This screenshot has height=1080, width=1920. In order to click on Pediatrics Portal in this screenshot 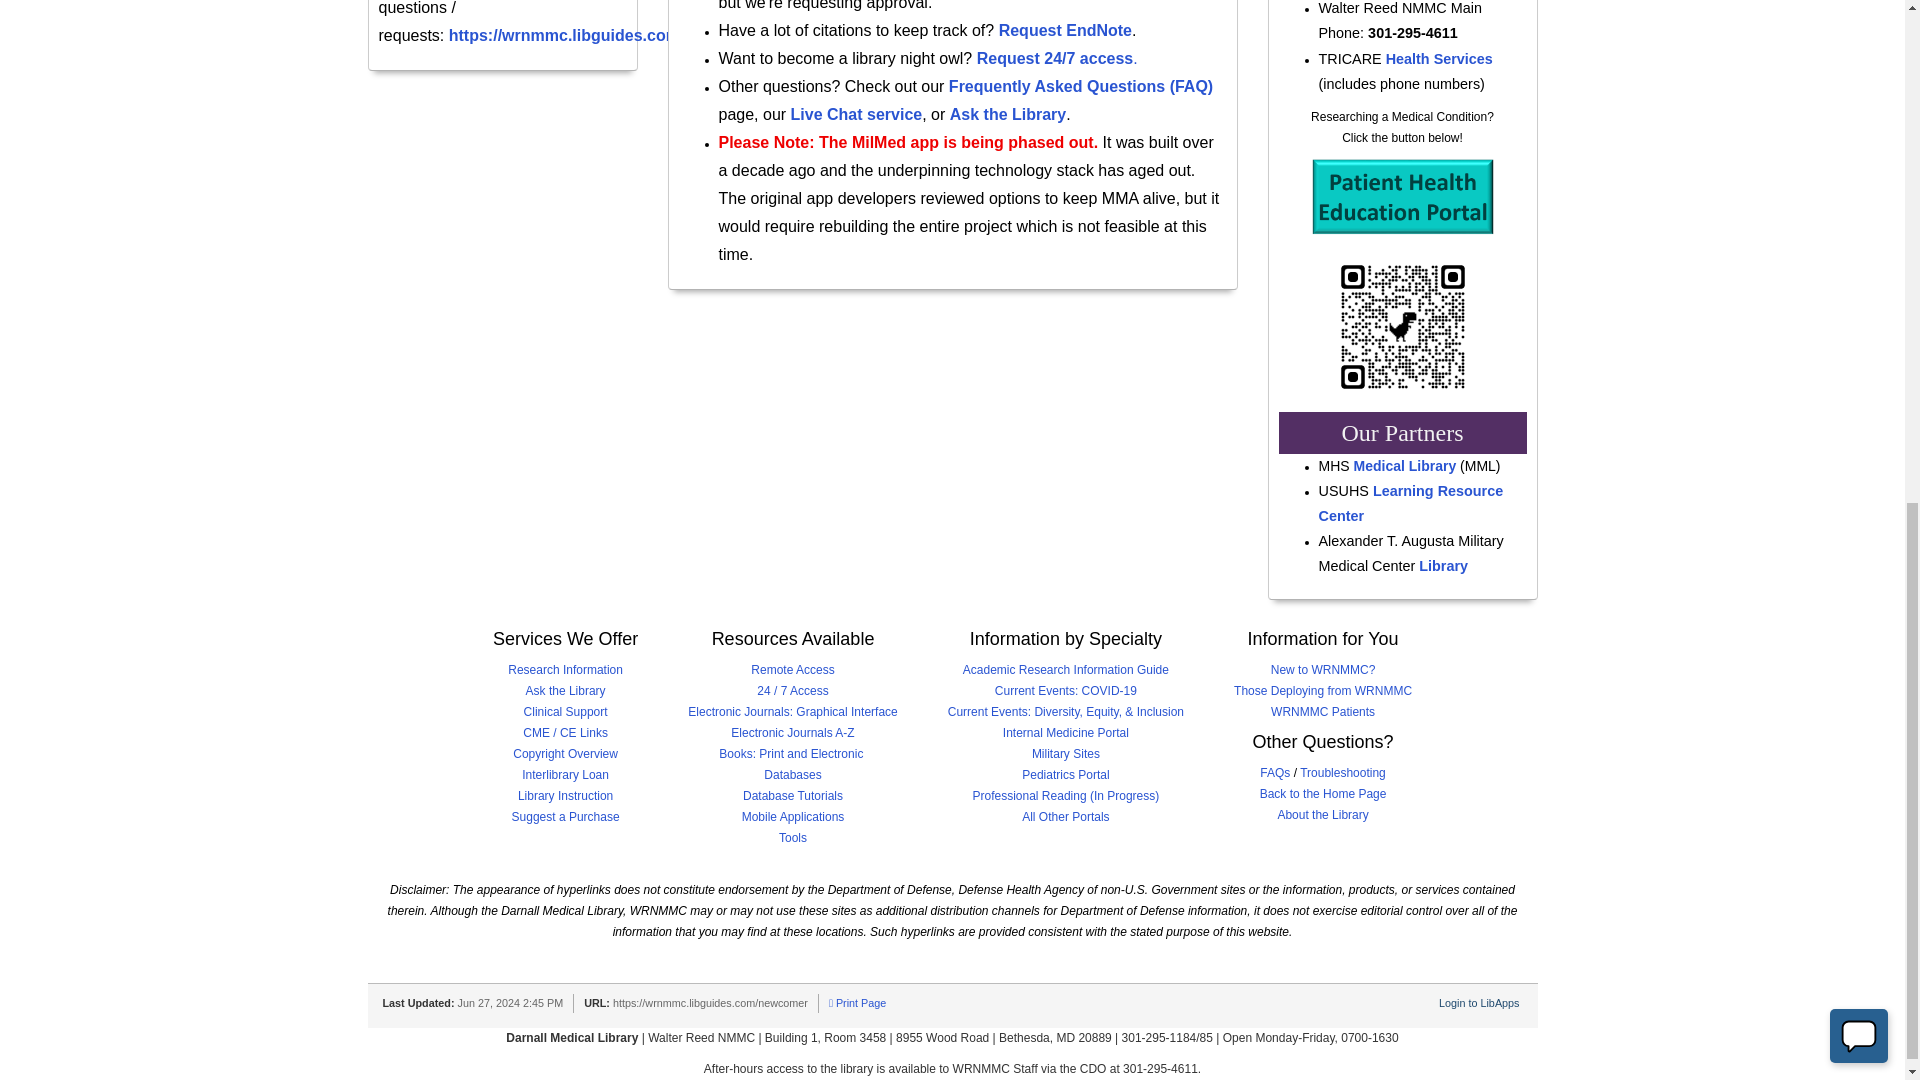, I will do `click(1065, 774)`.